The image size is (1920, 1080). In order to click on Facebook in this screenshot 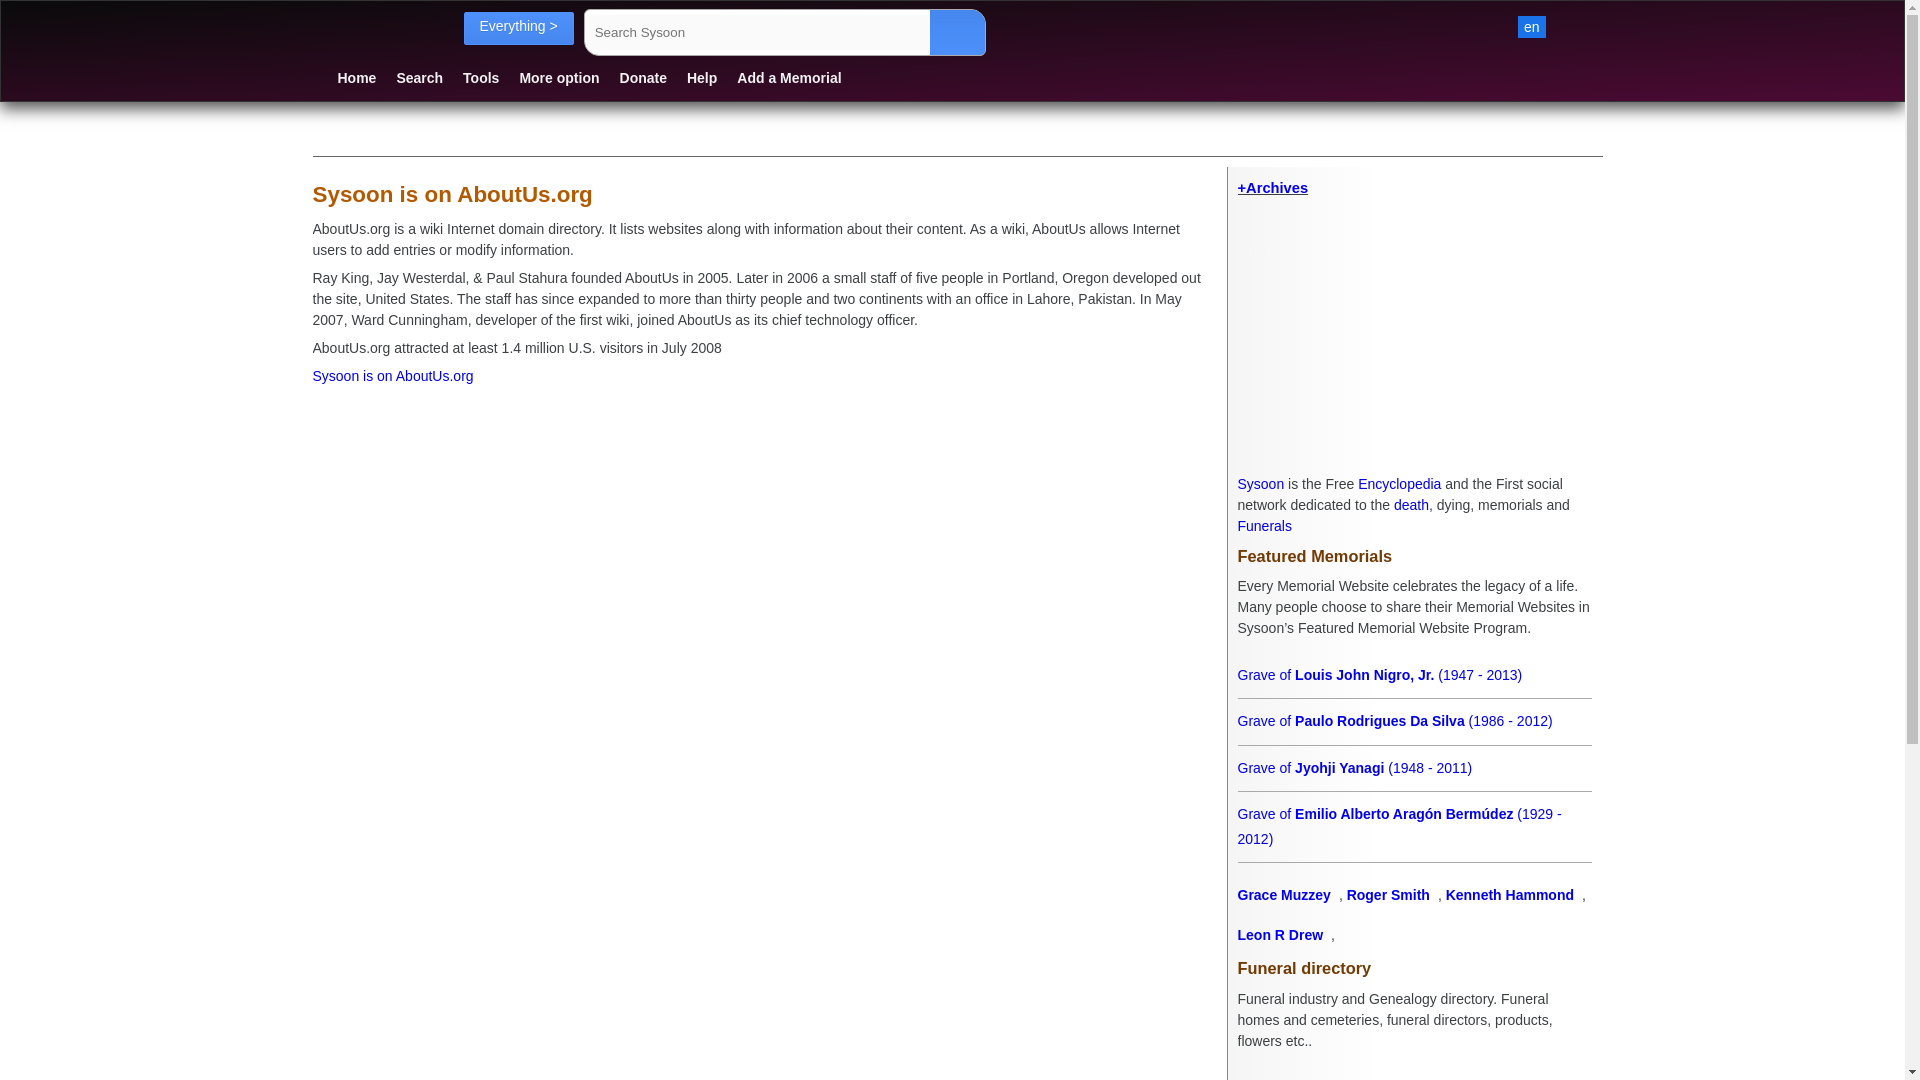, I will do `click(436, 138)`.